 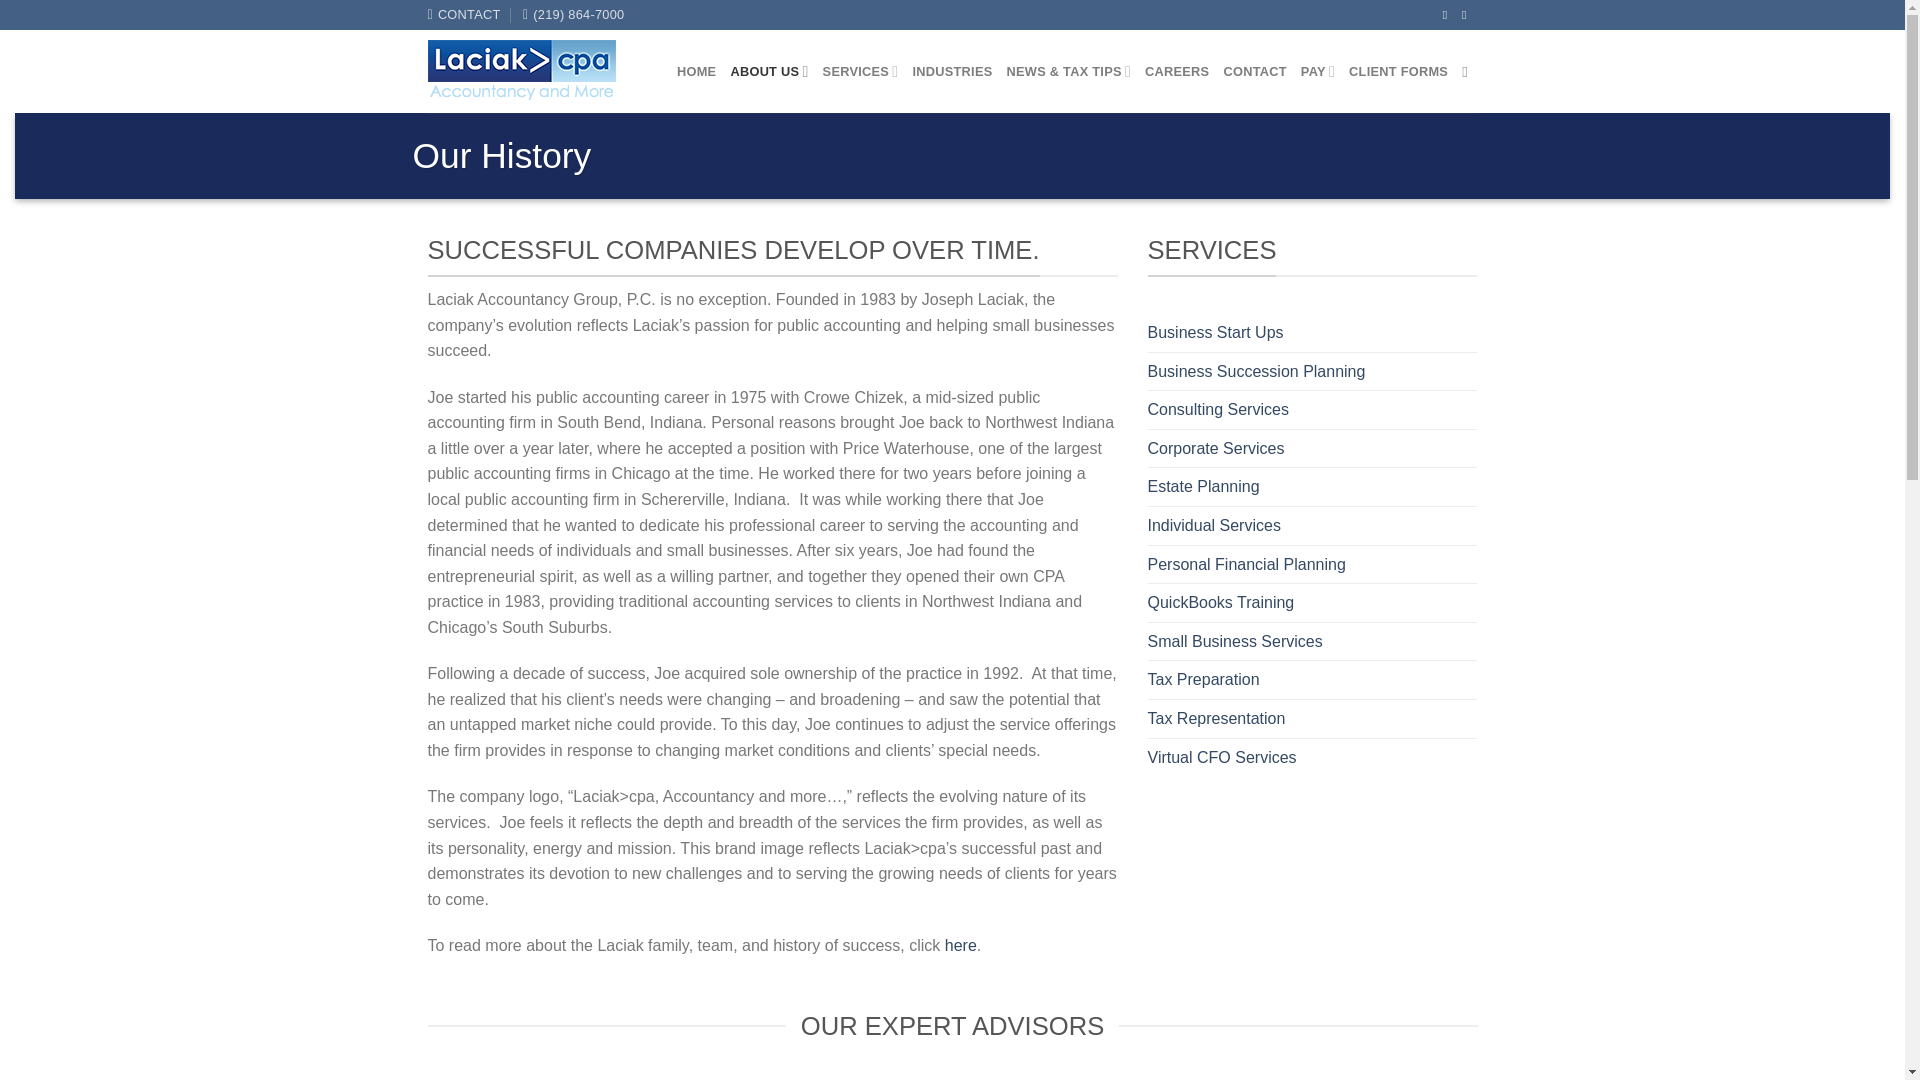 What do you see at coordinates (464, 15) in the screenshot?
I see `CONTACT` at bounding box center [464, 15].